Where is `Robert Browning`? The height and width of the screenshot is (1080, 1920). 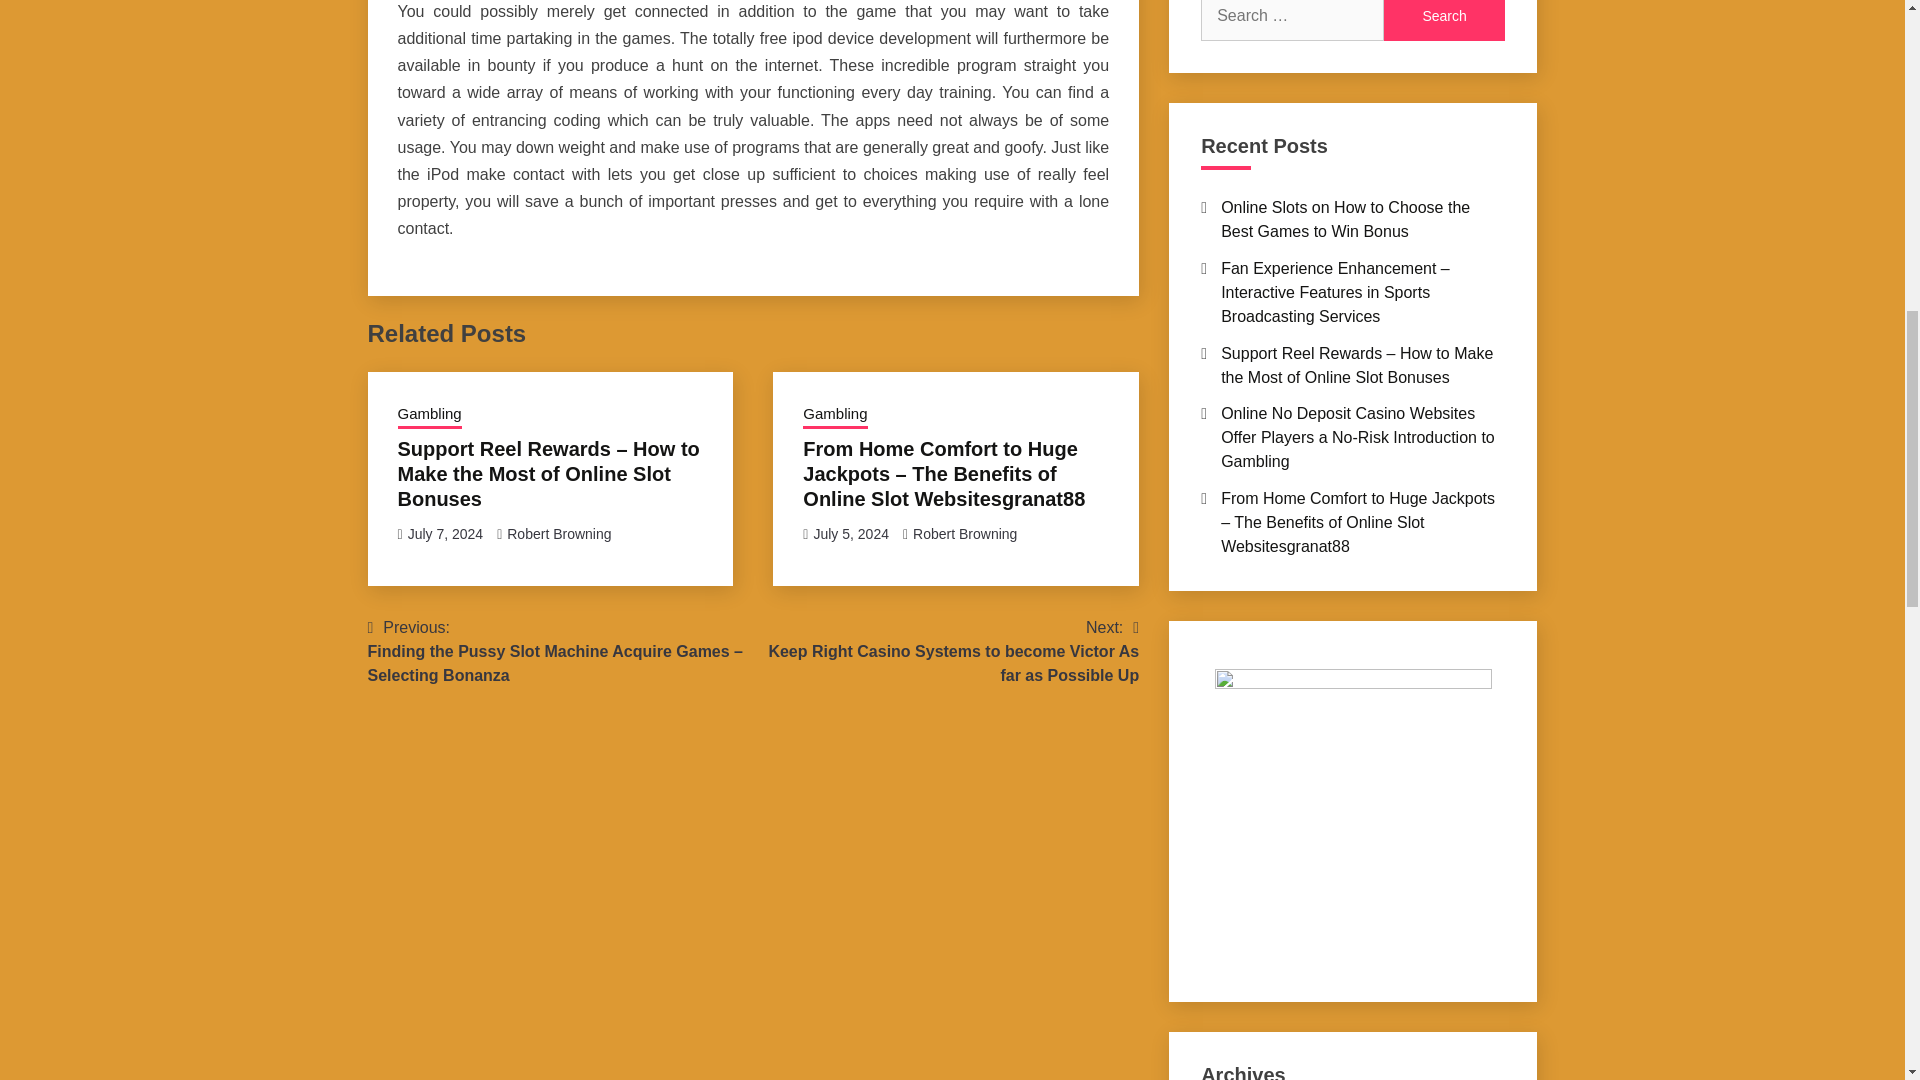
Robert Browning is located at coordinates (558, 534).